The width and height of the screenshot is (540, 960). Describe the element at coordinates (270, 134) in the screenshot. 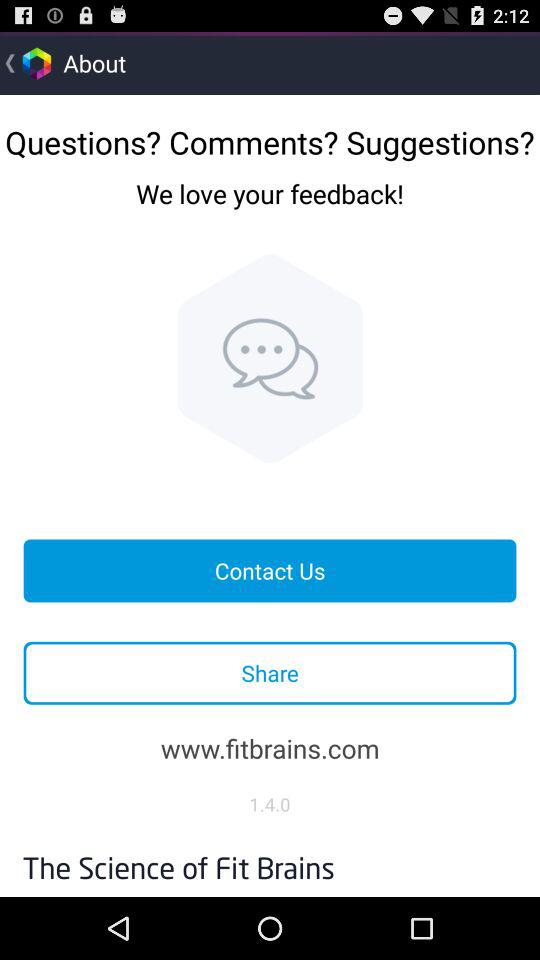

I see `swipe to questions? comments? suggestions? item` at that location.